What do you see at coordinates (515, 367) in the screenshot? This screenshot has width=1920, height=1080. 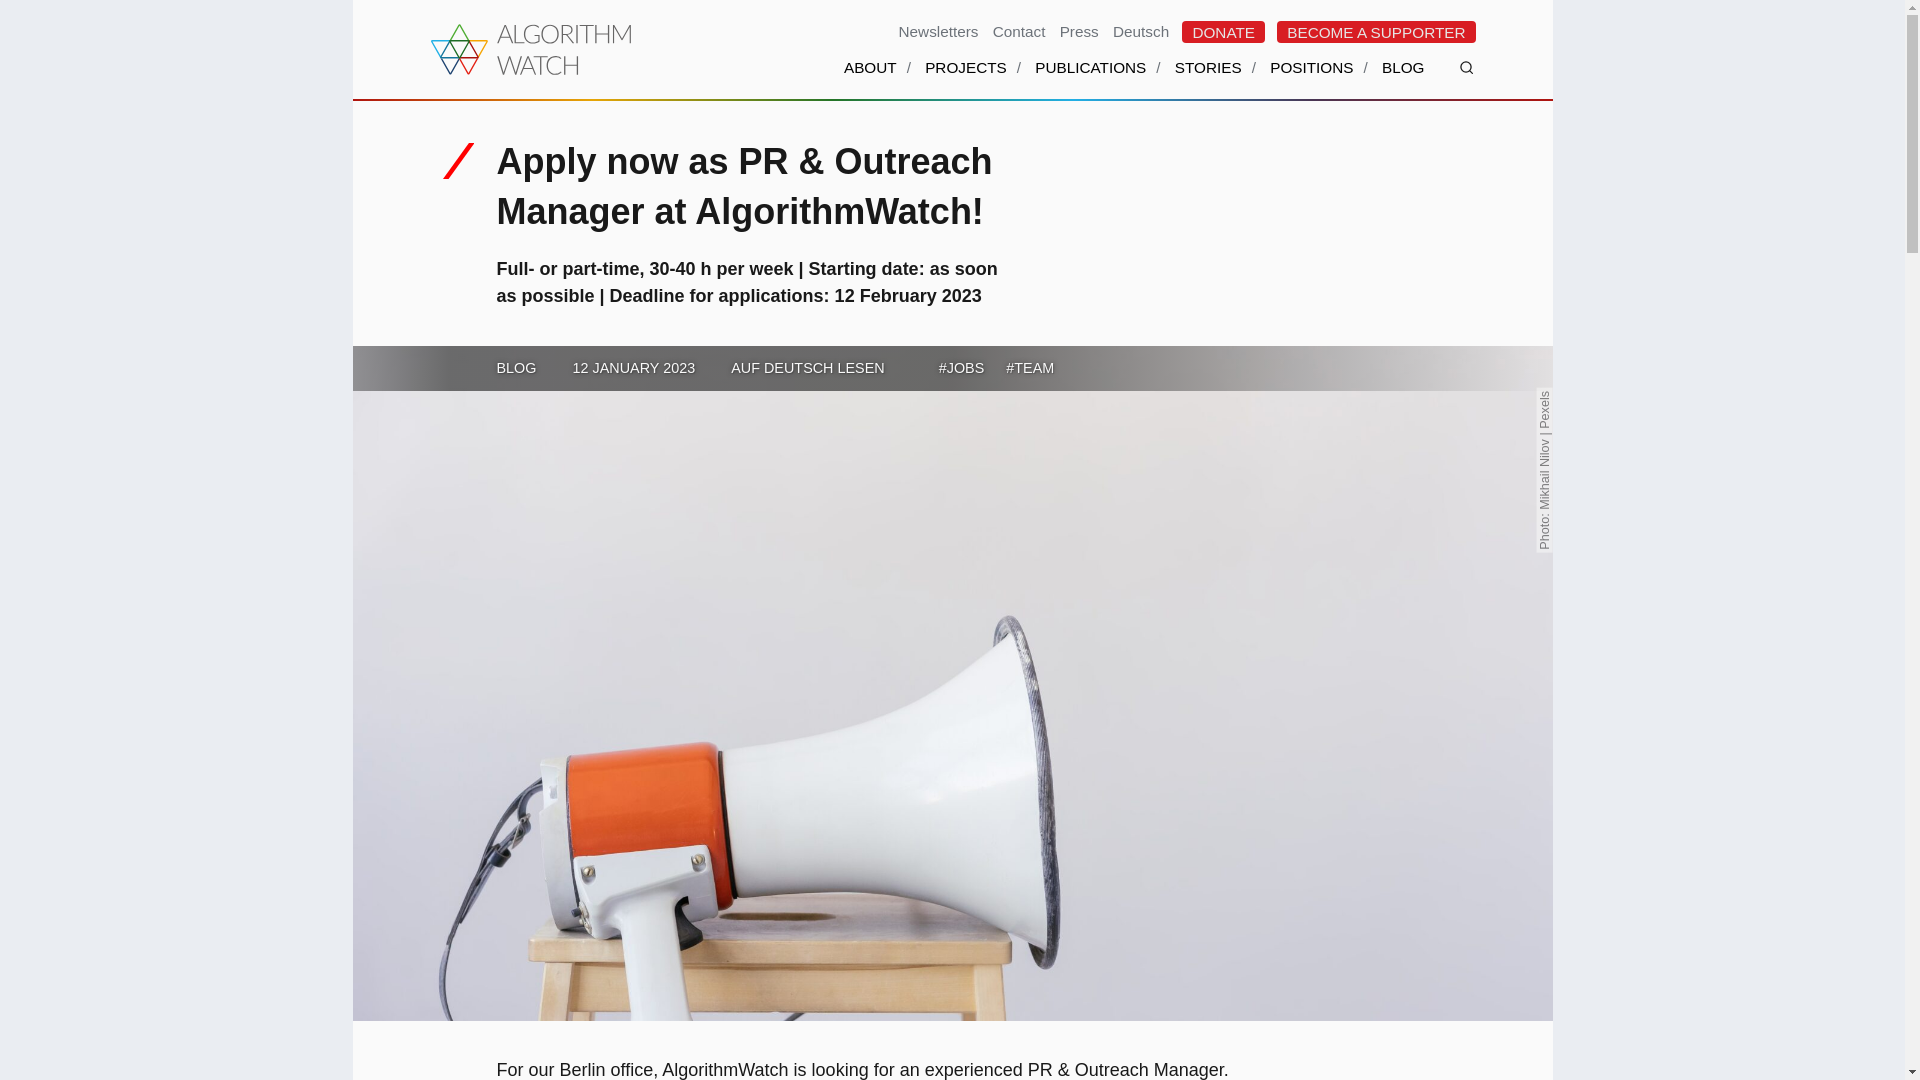 I see `BLOG` at bounding box center [515, 367].